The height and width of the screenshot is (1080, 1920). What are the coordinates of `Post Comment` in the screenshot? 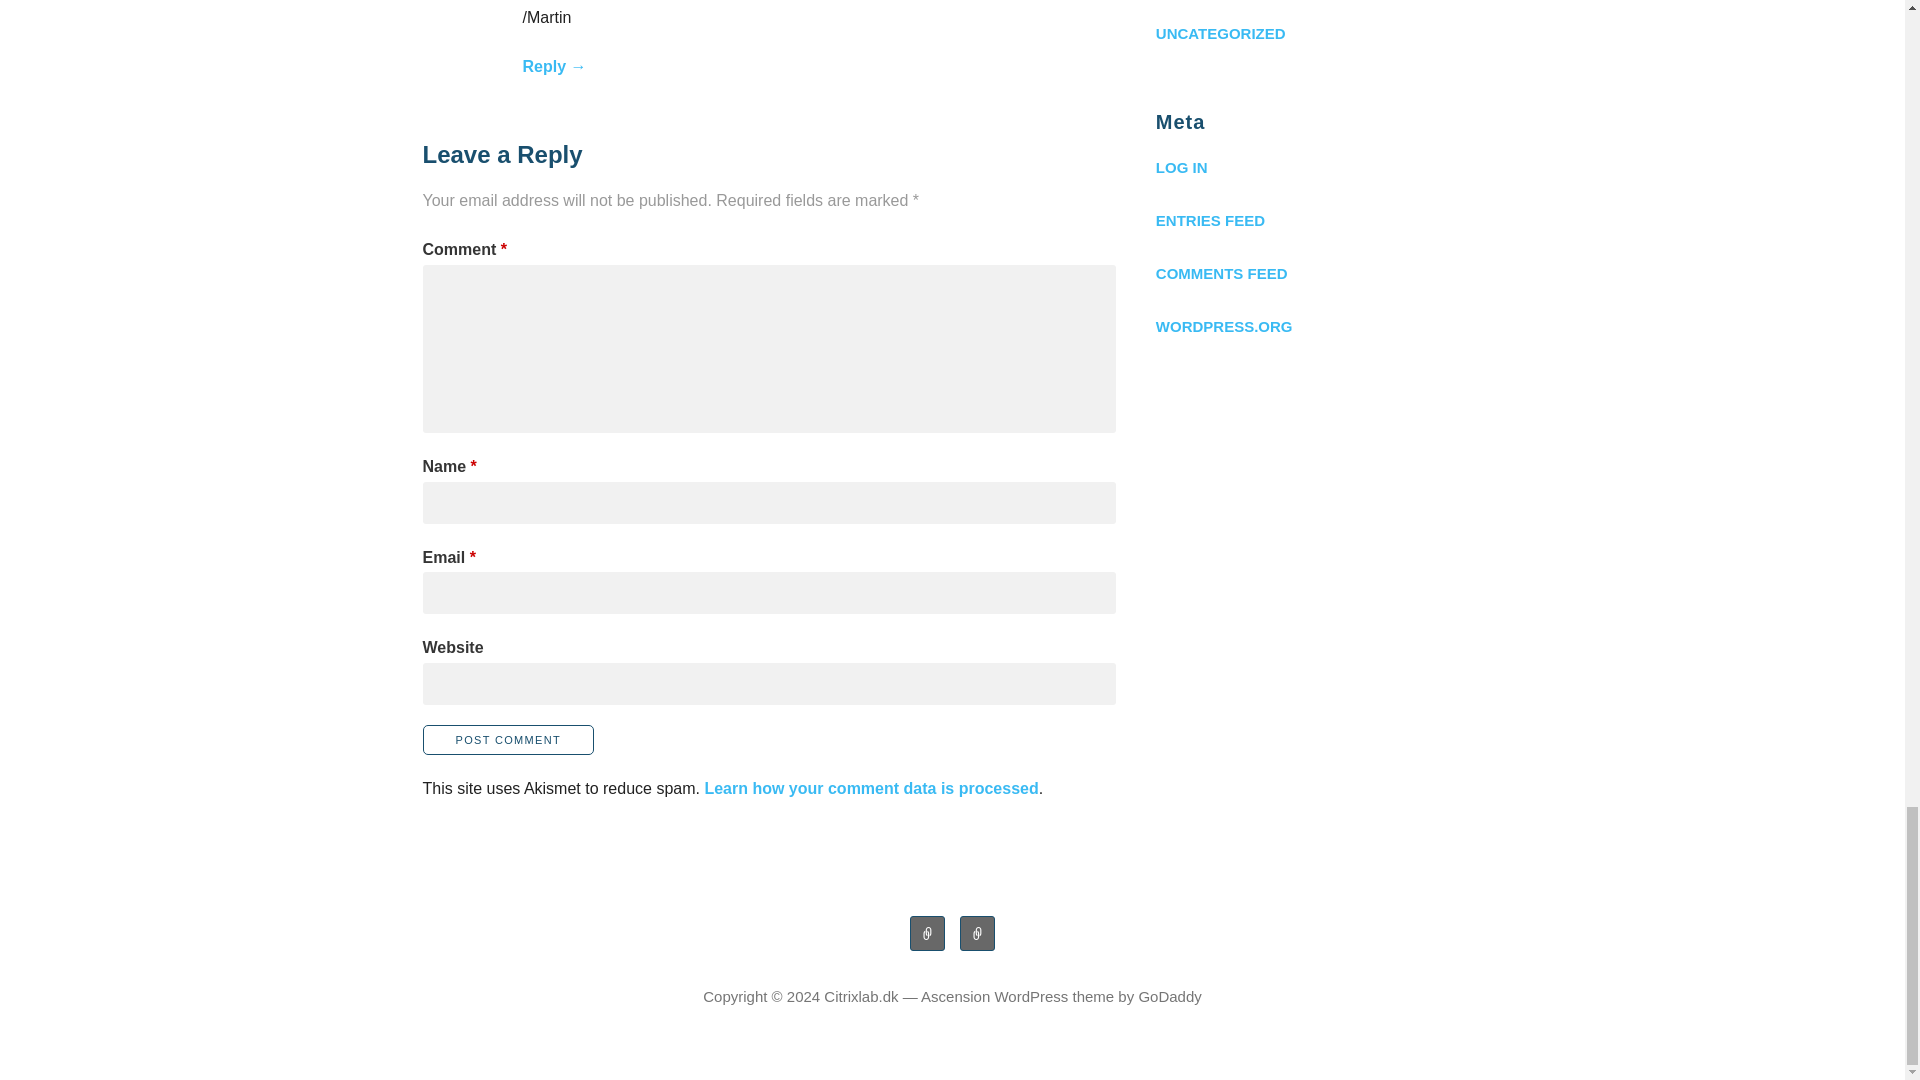 It's located at (508, 739).